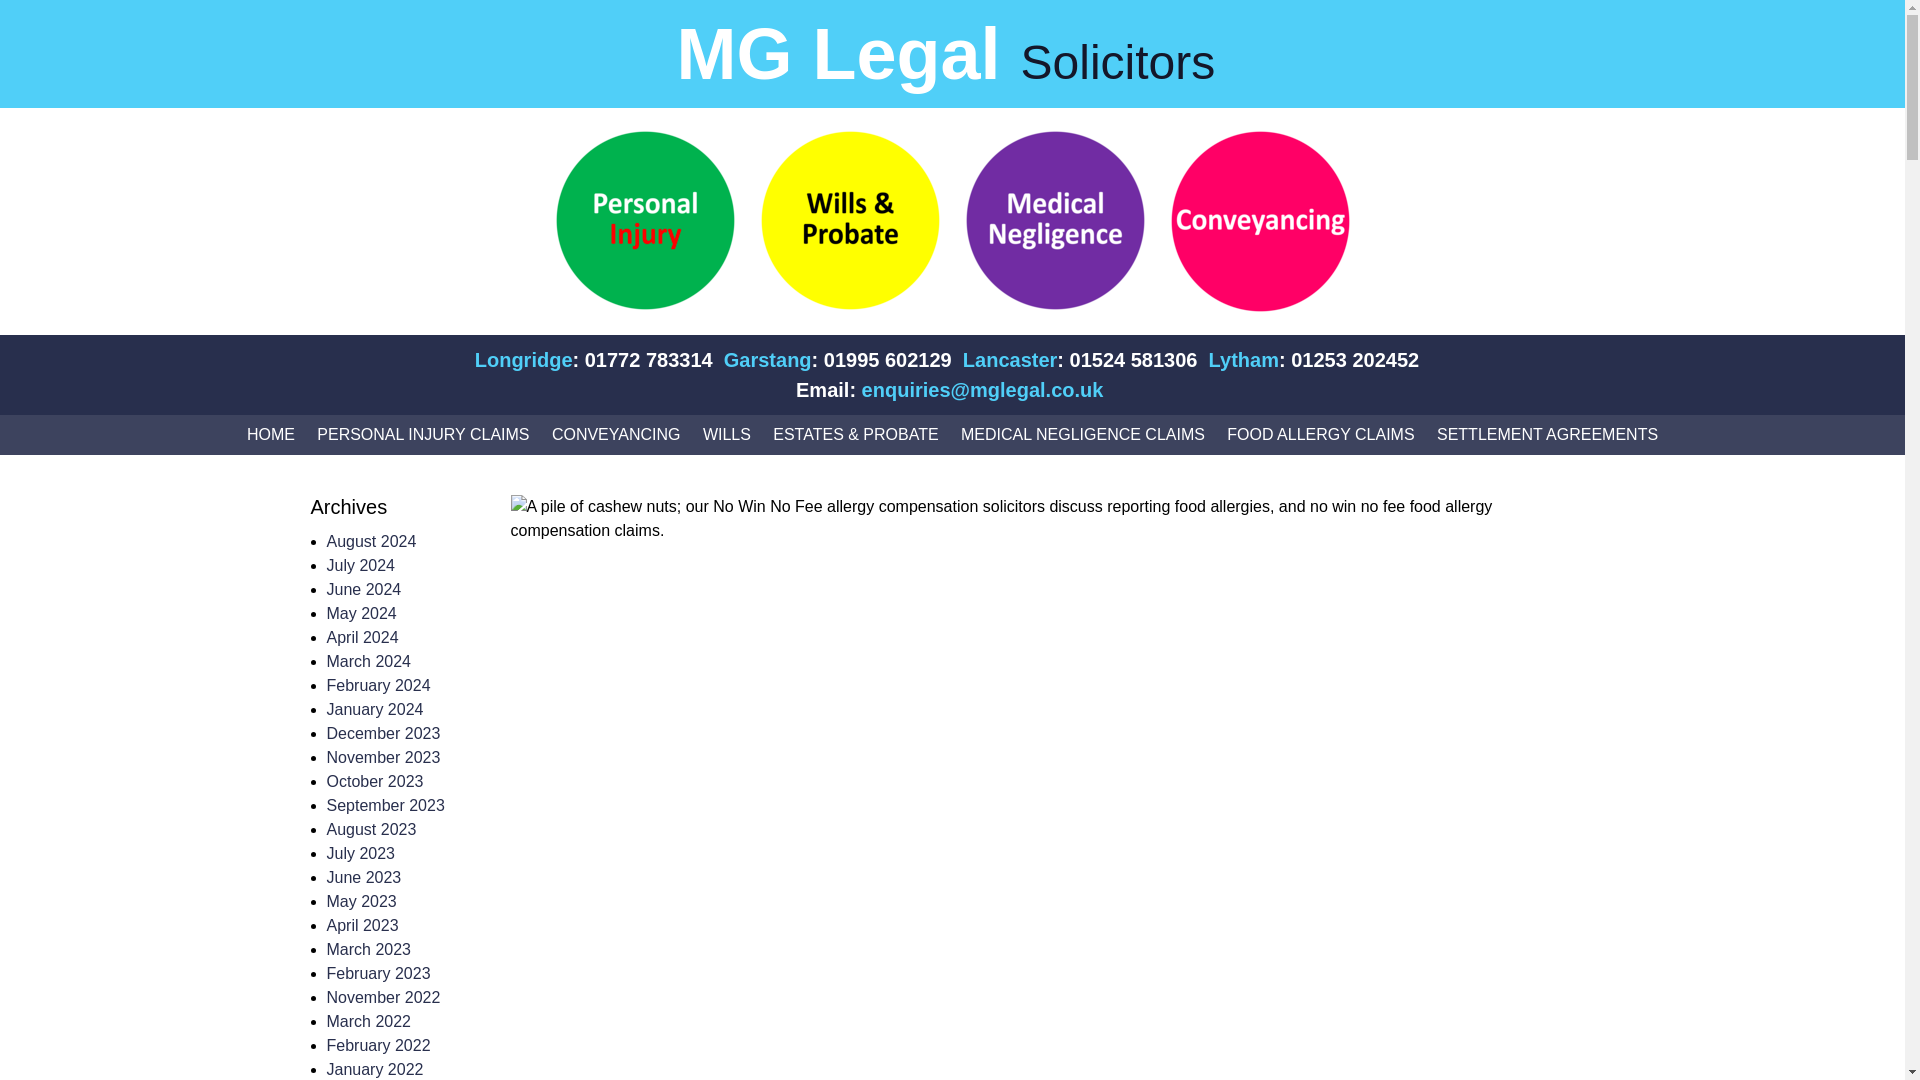 The width and height of the screenshot is (1920, 1080). I want to click on WILLS, so click(726, 434).